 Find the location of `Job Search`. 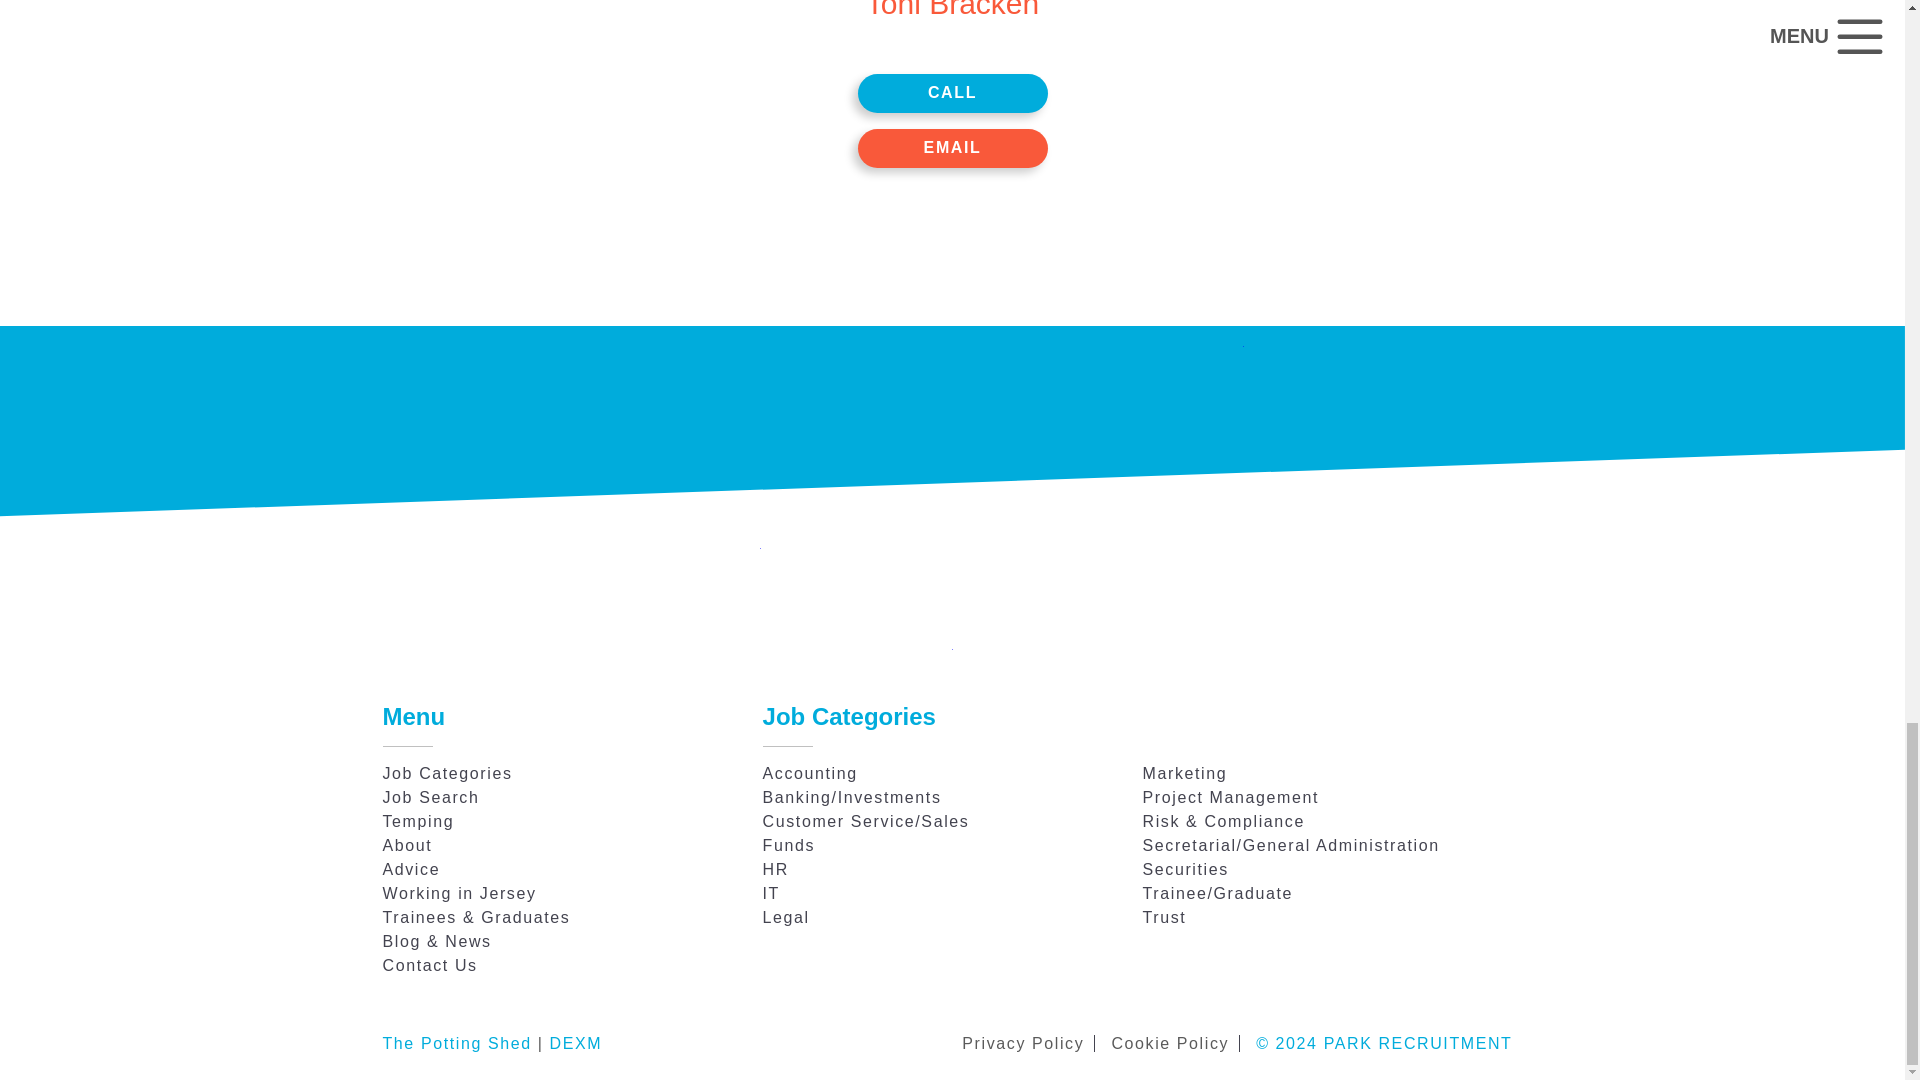

Job Search is located at coordinates (430, 797).